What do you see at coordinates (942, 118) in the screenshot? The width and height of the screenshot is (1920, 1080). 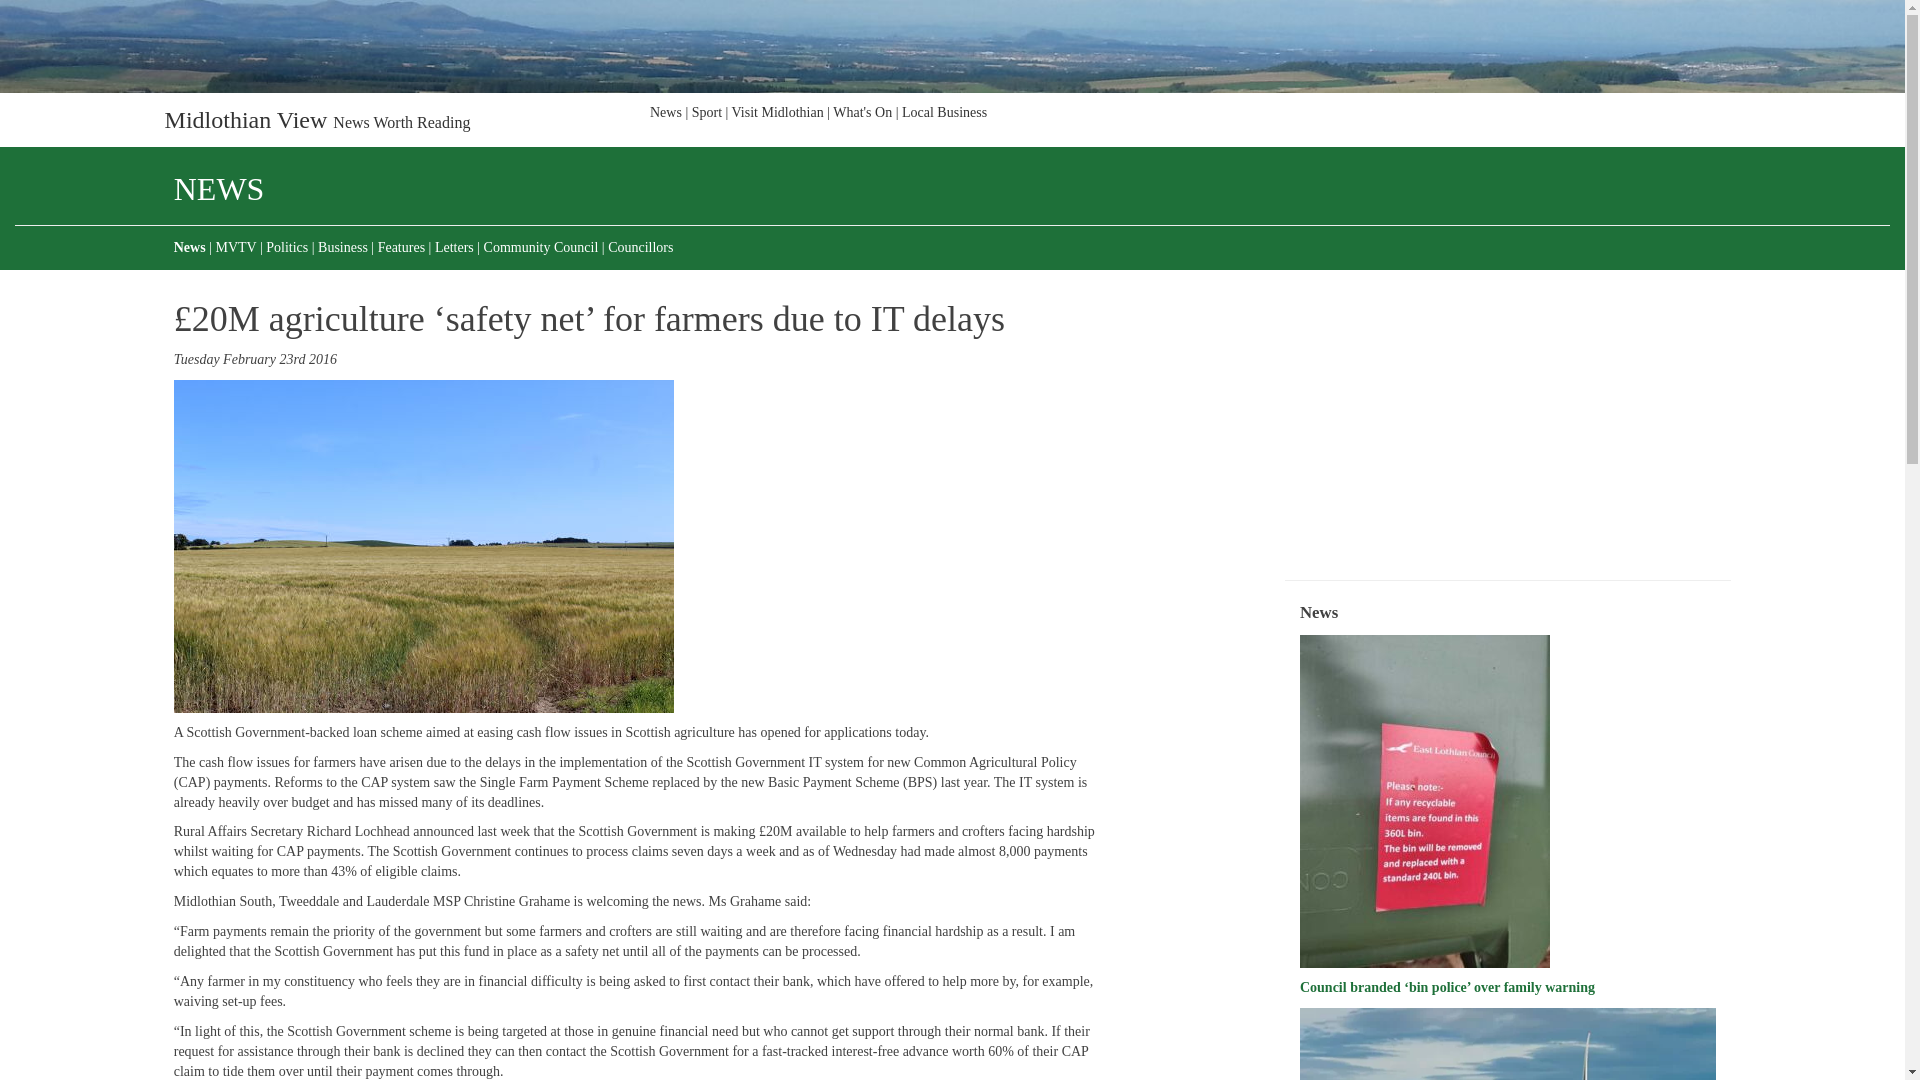 I see `Local Business` at bounding box center [942, 118].